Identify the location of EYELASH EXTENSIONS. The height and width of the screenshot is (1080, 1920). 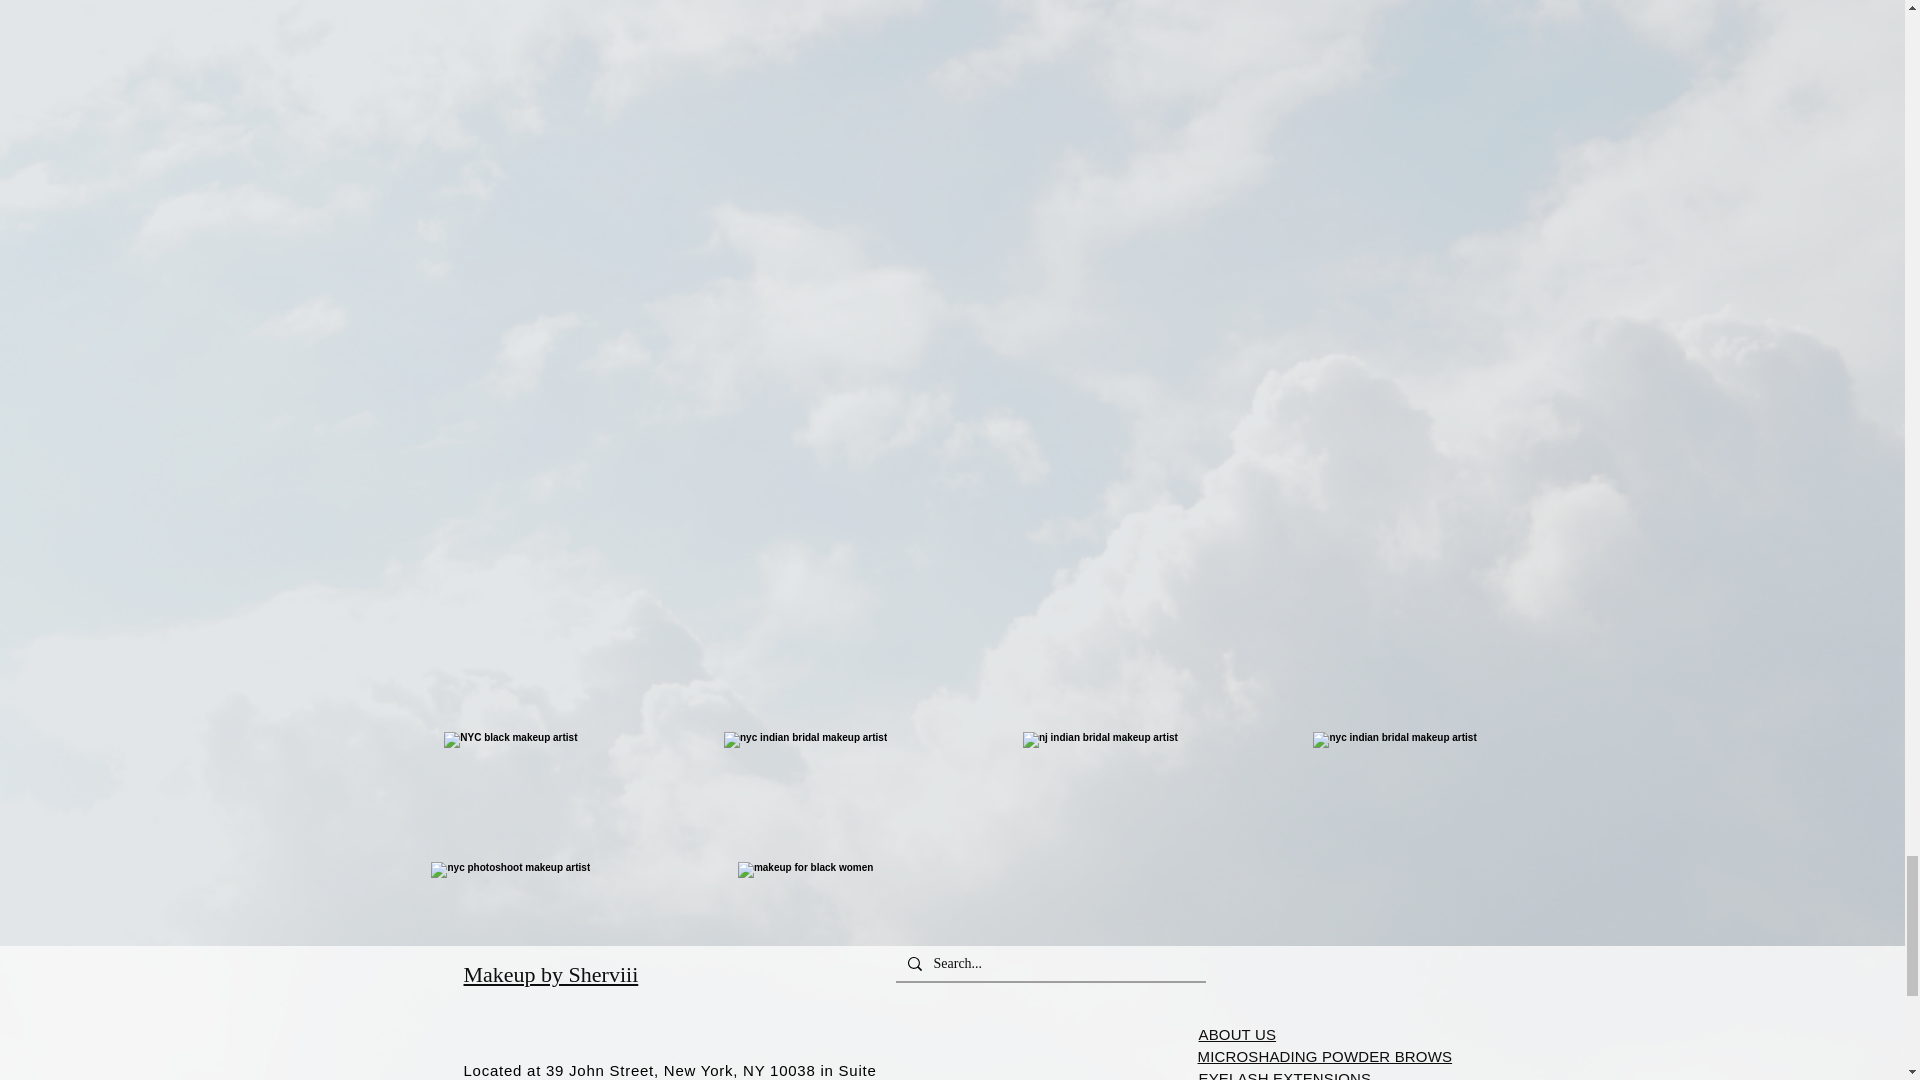
(1284, 1076).